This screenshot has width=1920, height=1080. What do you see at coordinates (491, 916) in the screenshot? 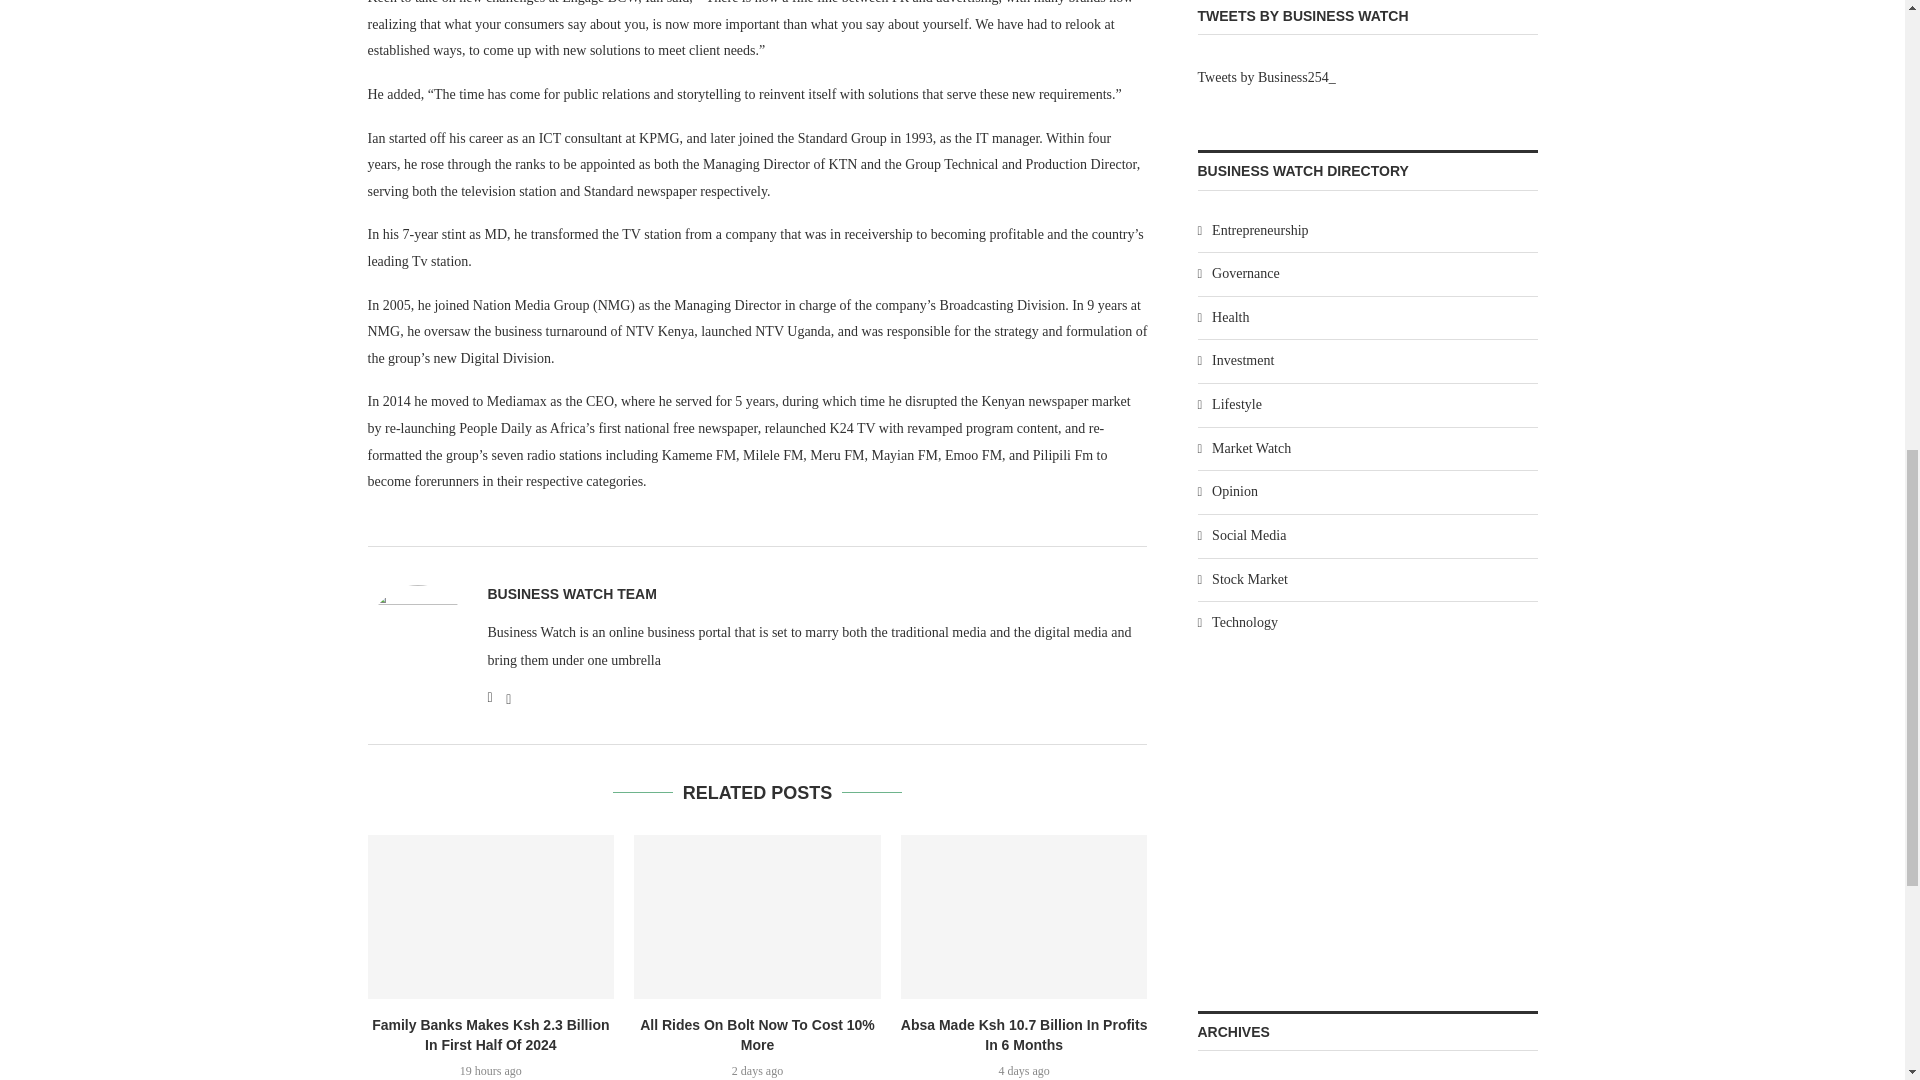
I see `Family Banks Makes Ksh 2.3 Billion In First Half Of 2024` at bounding box center [491, 916].